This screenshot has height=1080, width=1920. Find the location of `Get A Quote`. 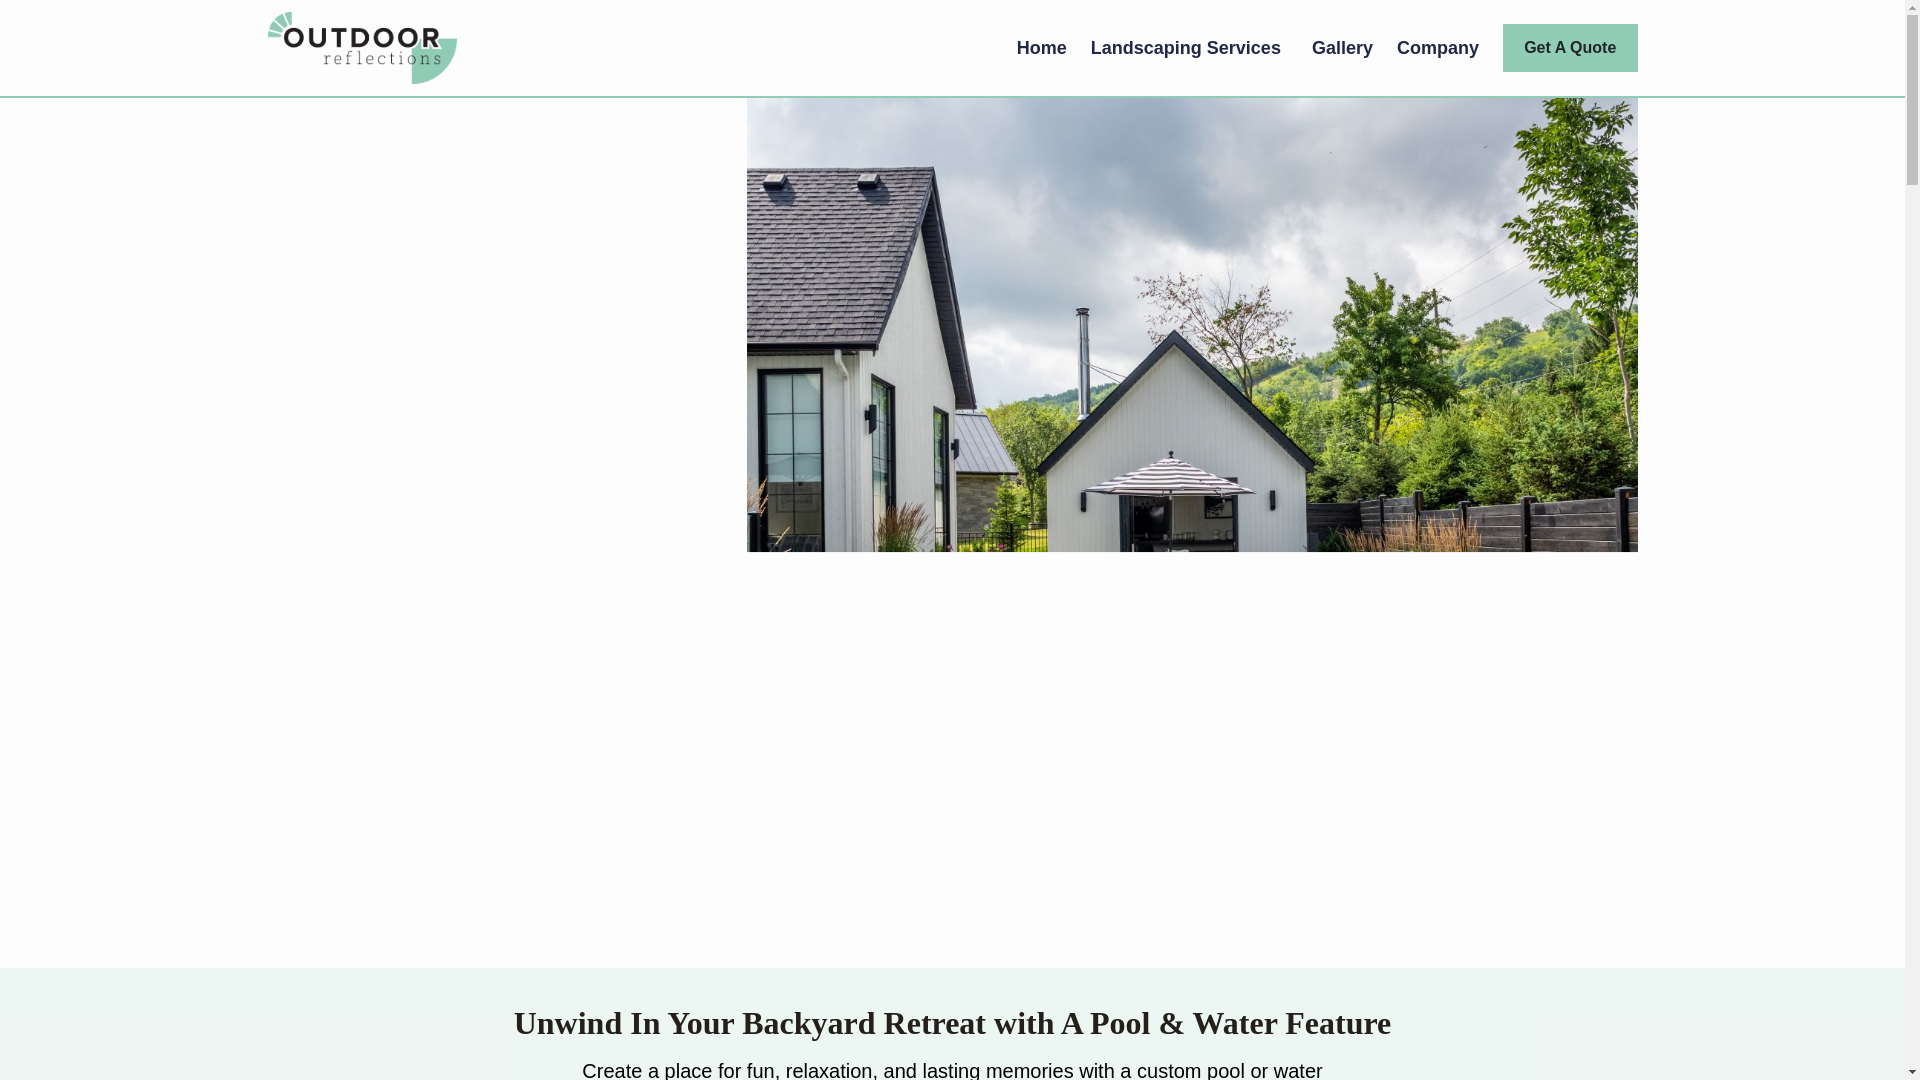

Get A Quote is located at coordinates (1570, 47).